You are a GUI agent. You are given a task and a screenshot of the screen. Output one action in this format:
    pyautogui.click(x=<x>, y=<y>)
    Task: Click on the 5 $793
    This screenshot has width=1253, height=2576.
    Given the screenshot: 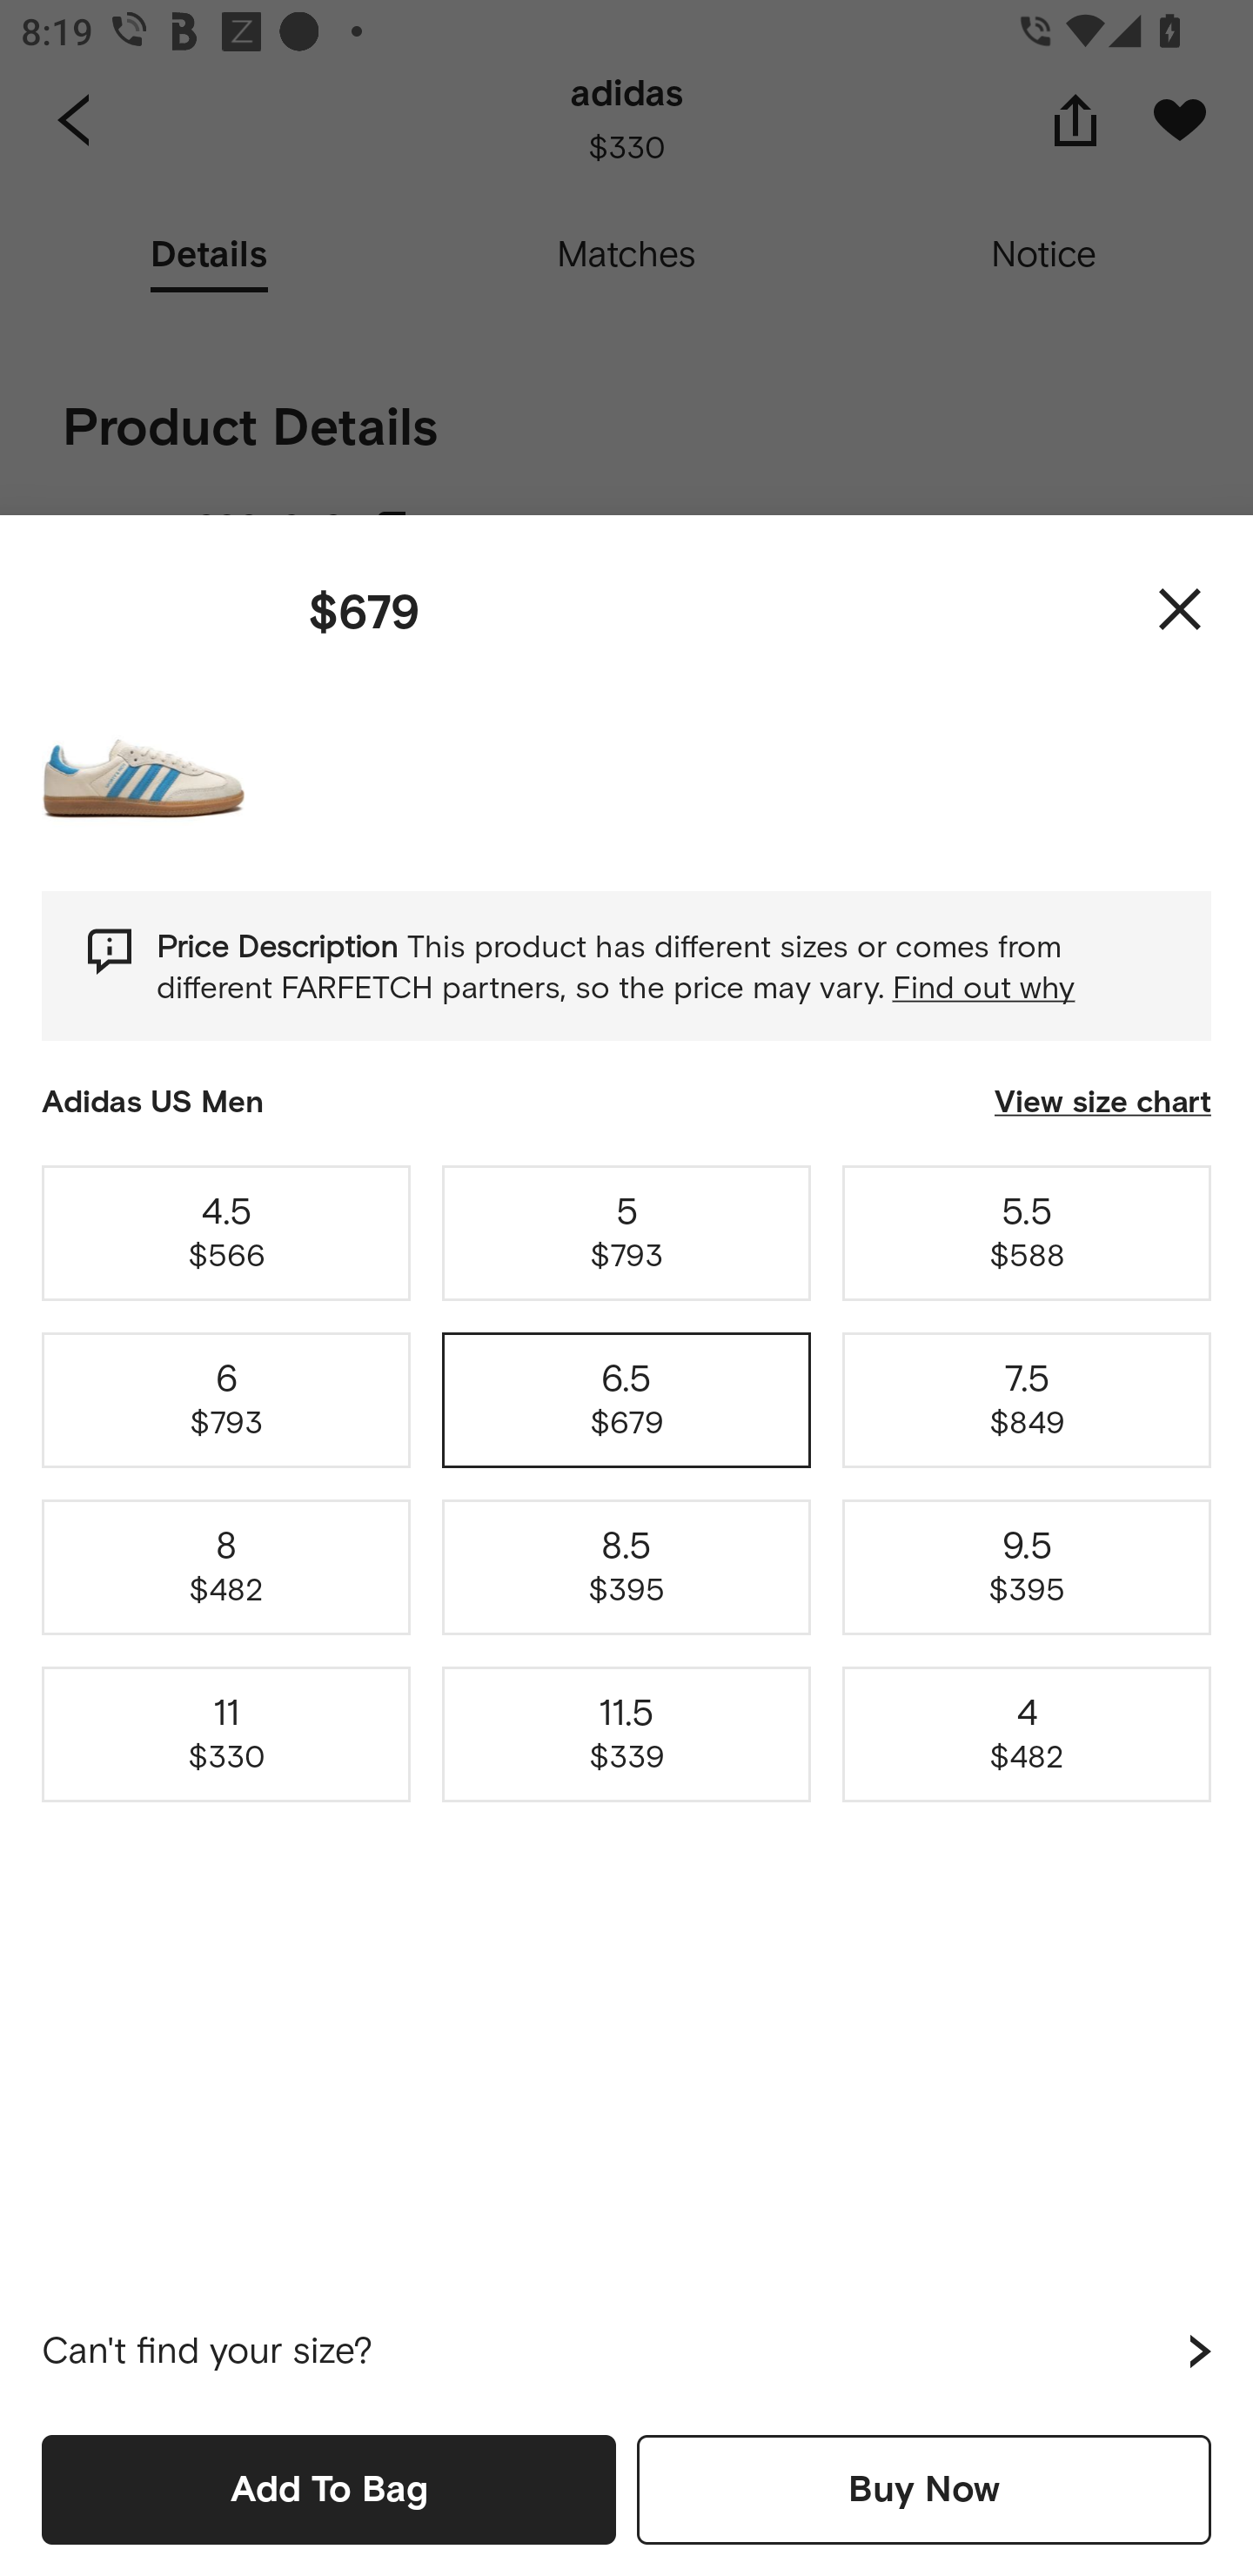 What is the action you would take?
    pyautogui.click(x=626, y=1232)
    